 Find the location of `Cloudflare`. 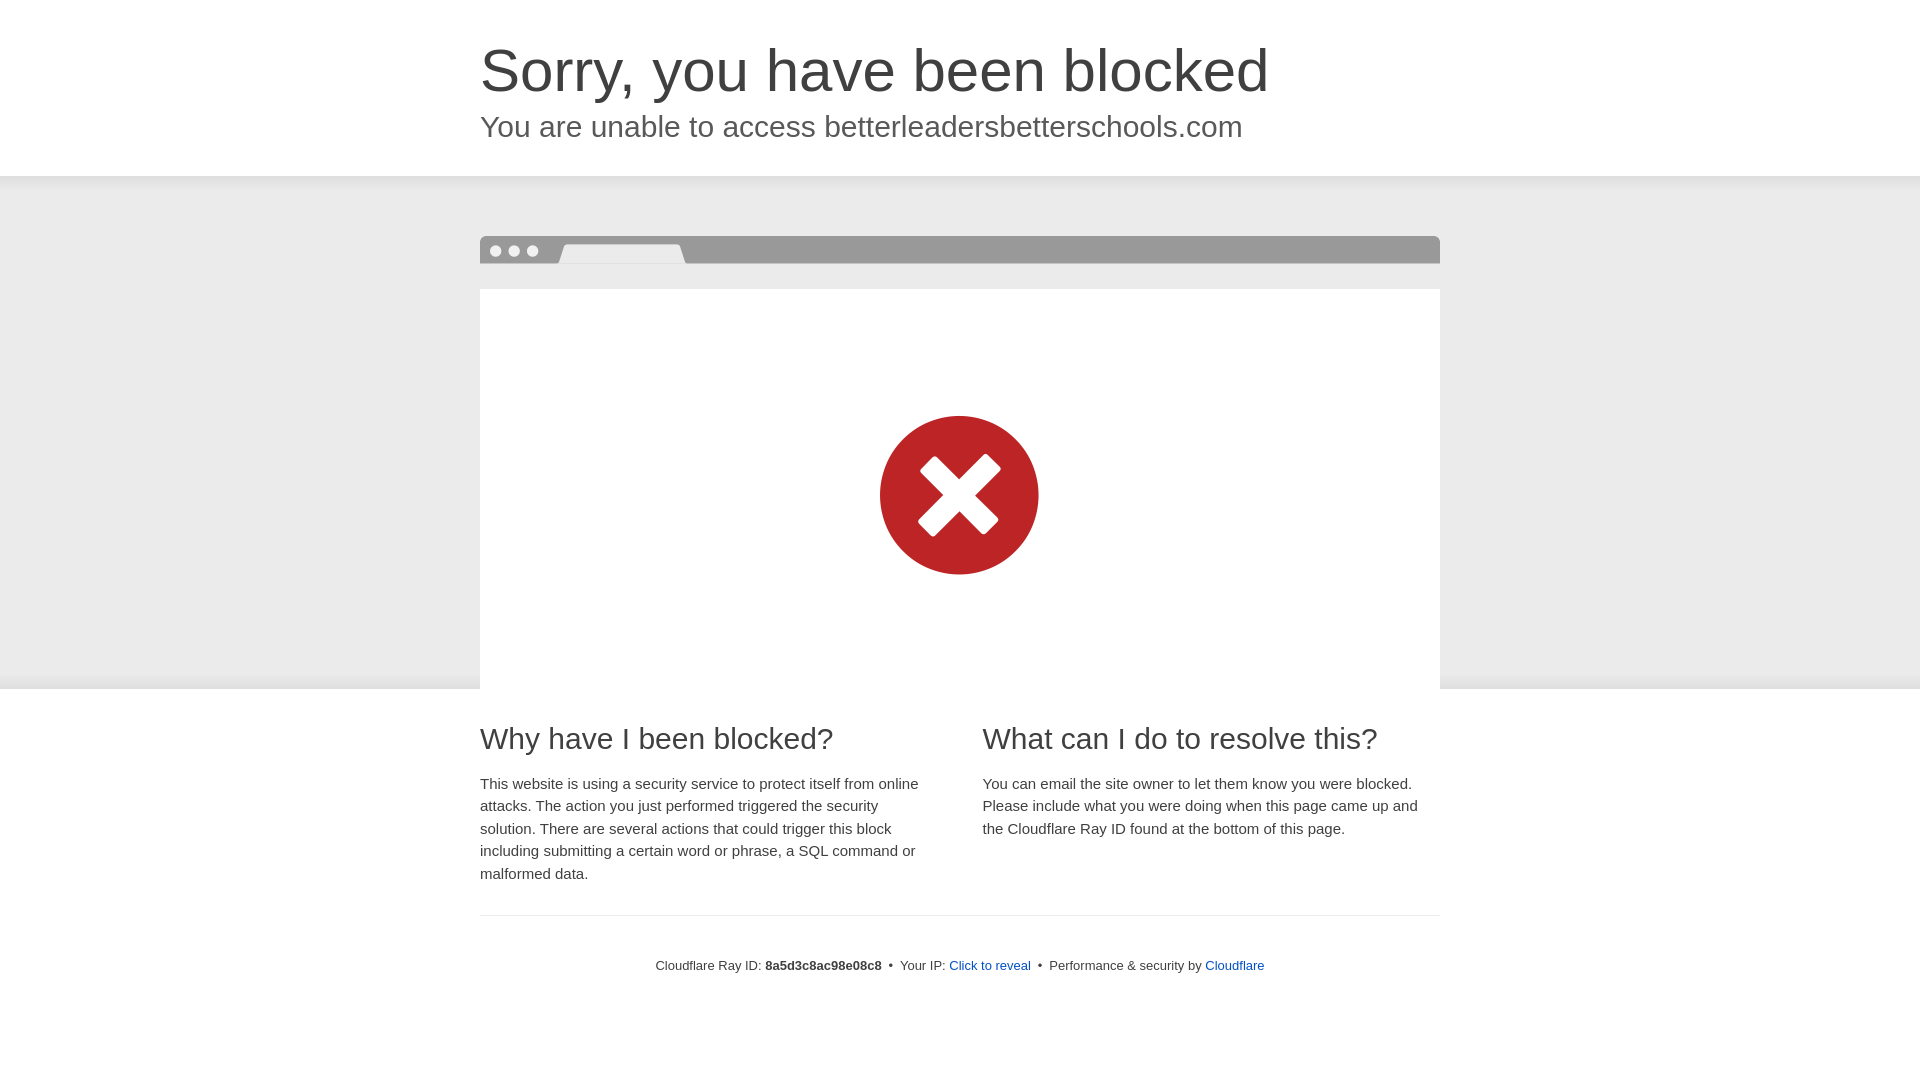

Cloudflare is located at coordinates (1234, 965).